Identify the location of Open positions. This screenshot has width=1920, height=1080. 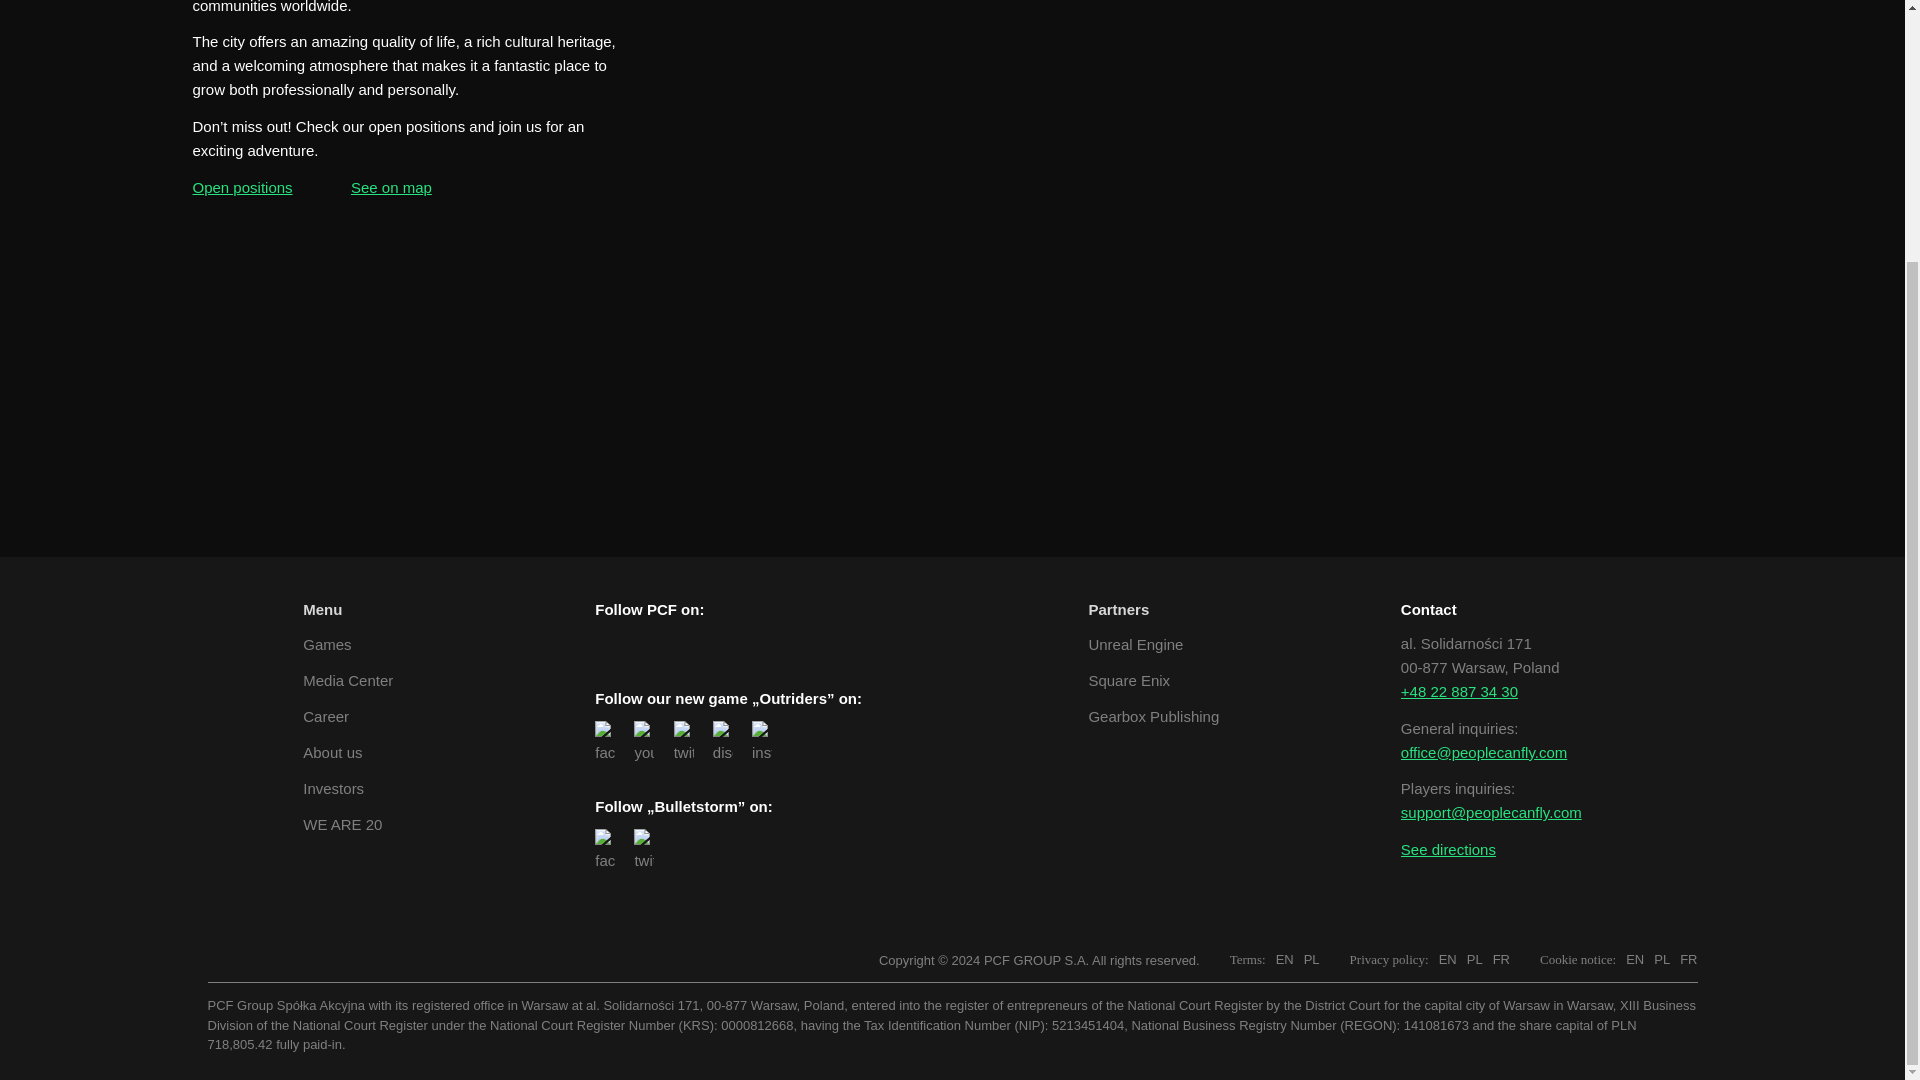
(242, 187).